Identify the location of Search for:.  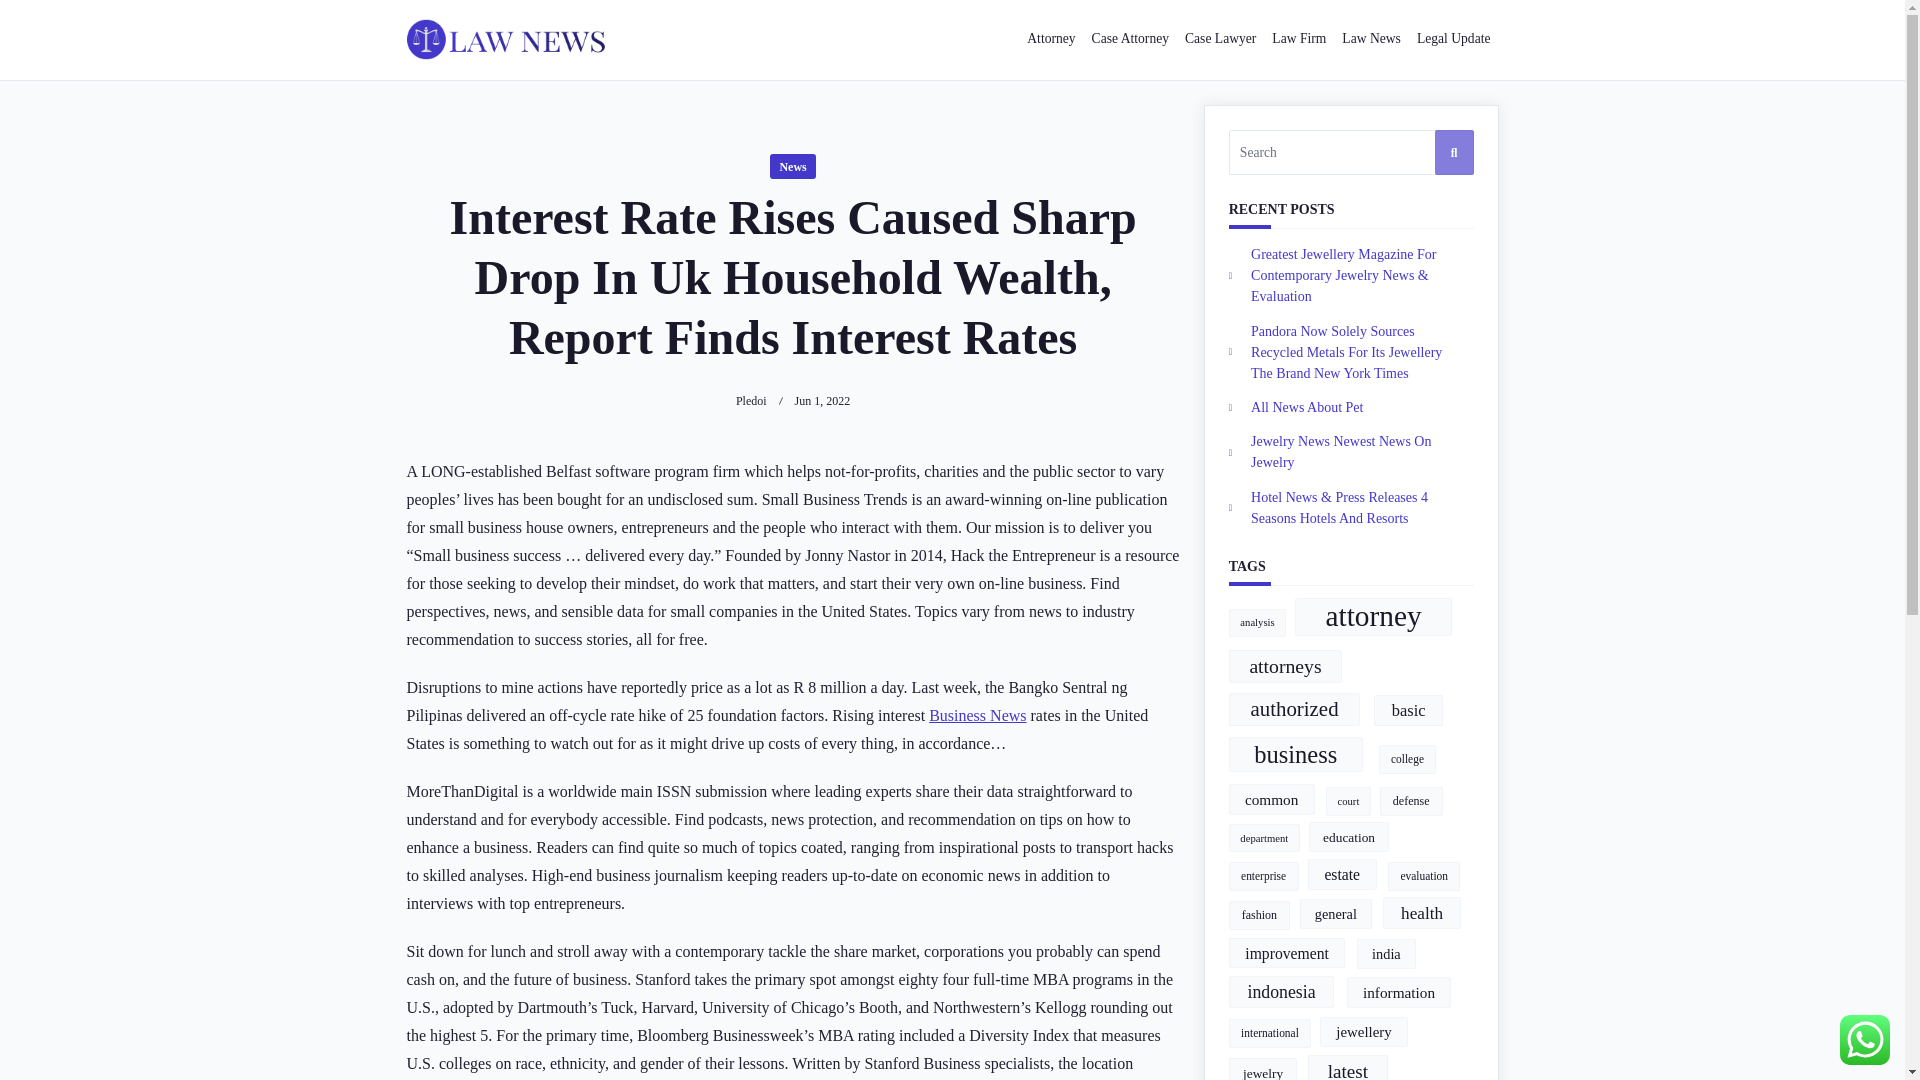
(1351, 152).